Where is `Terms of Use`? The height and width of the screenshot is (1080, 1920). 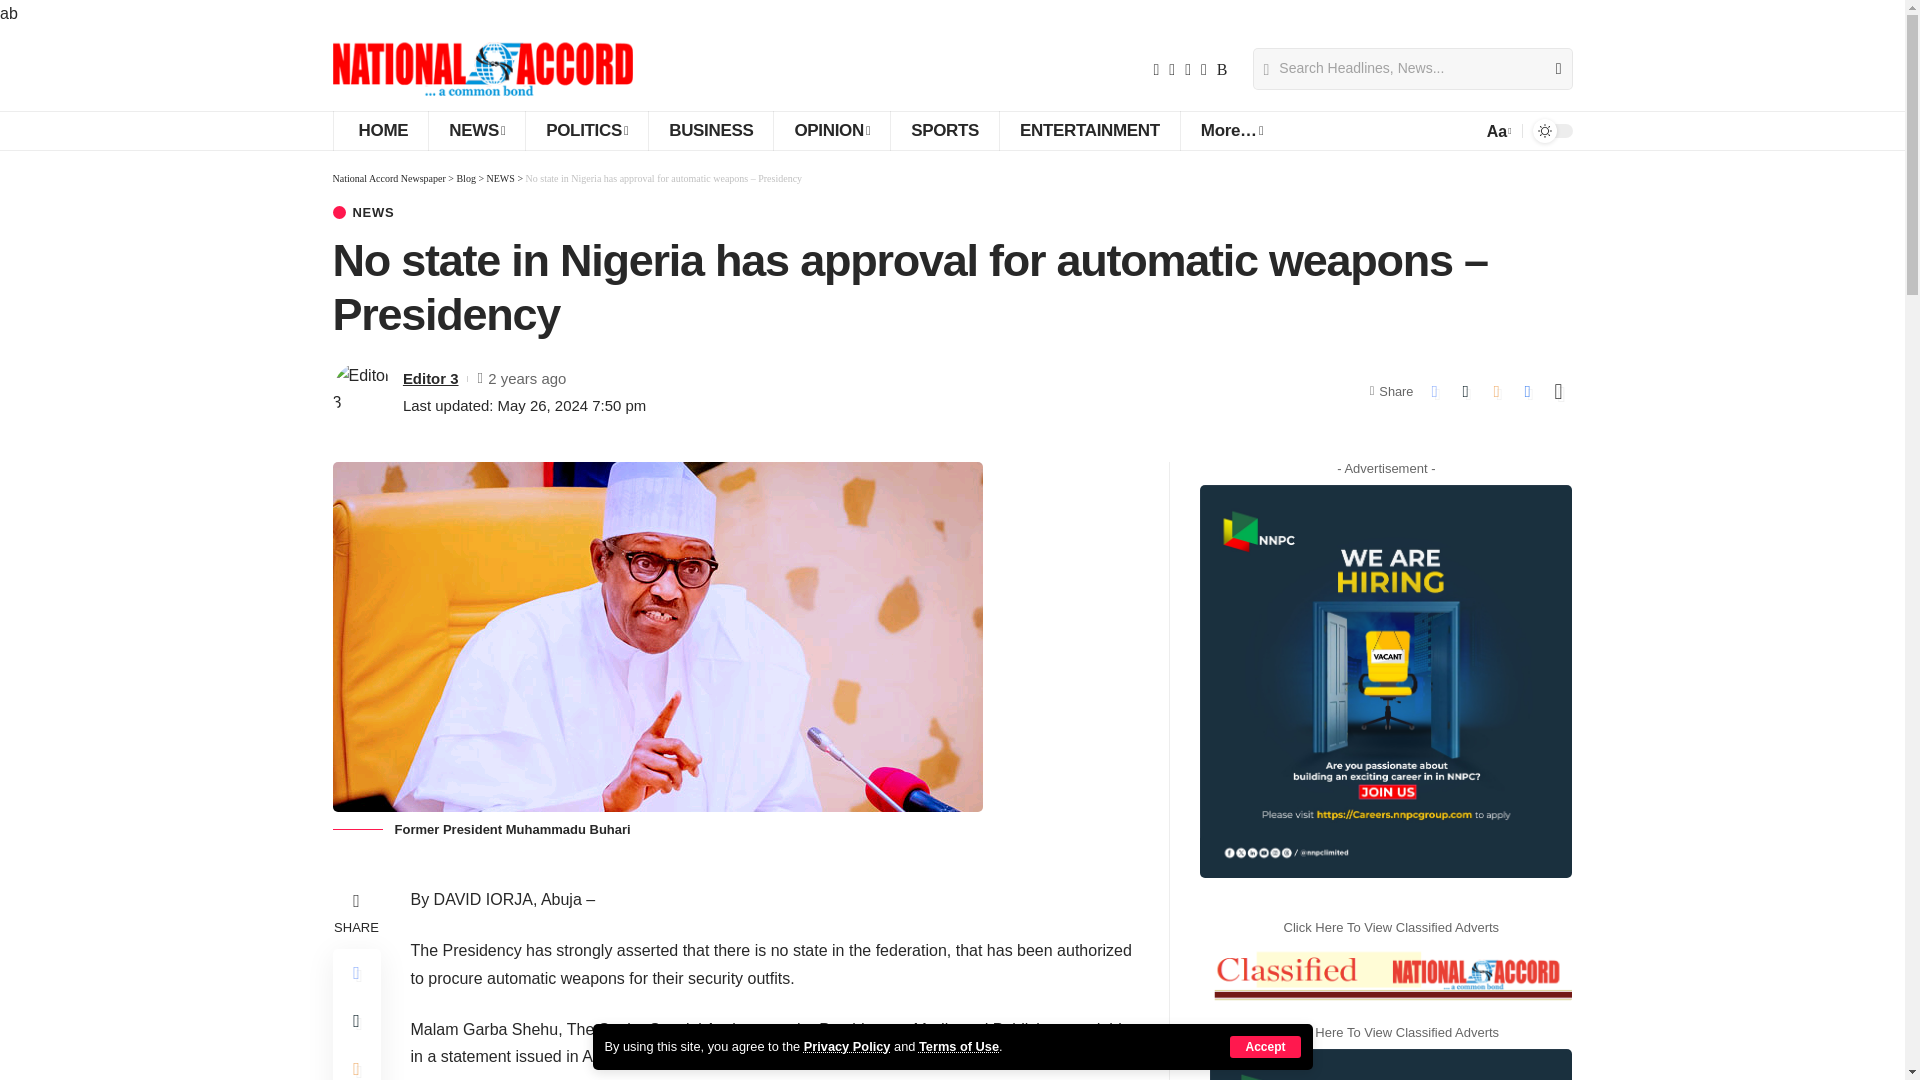
Terms of Use is located at coordinates (958, 1046).